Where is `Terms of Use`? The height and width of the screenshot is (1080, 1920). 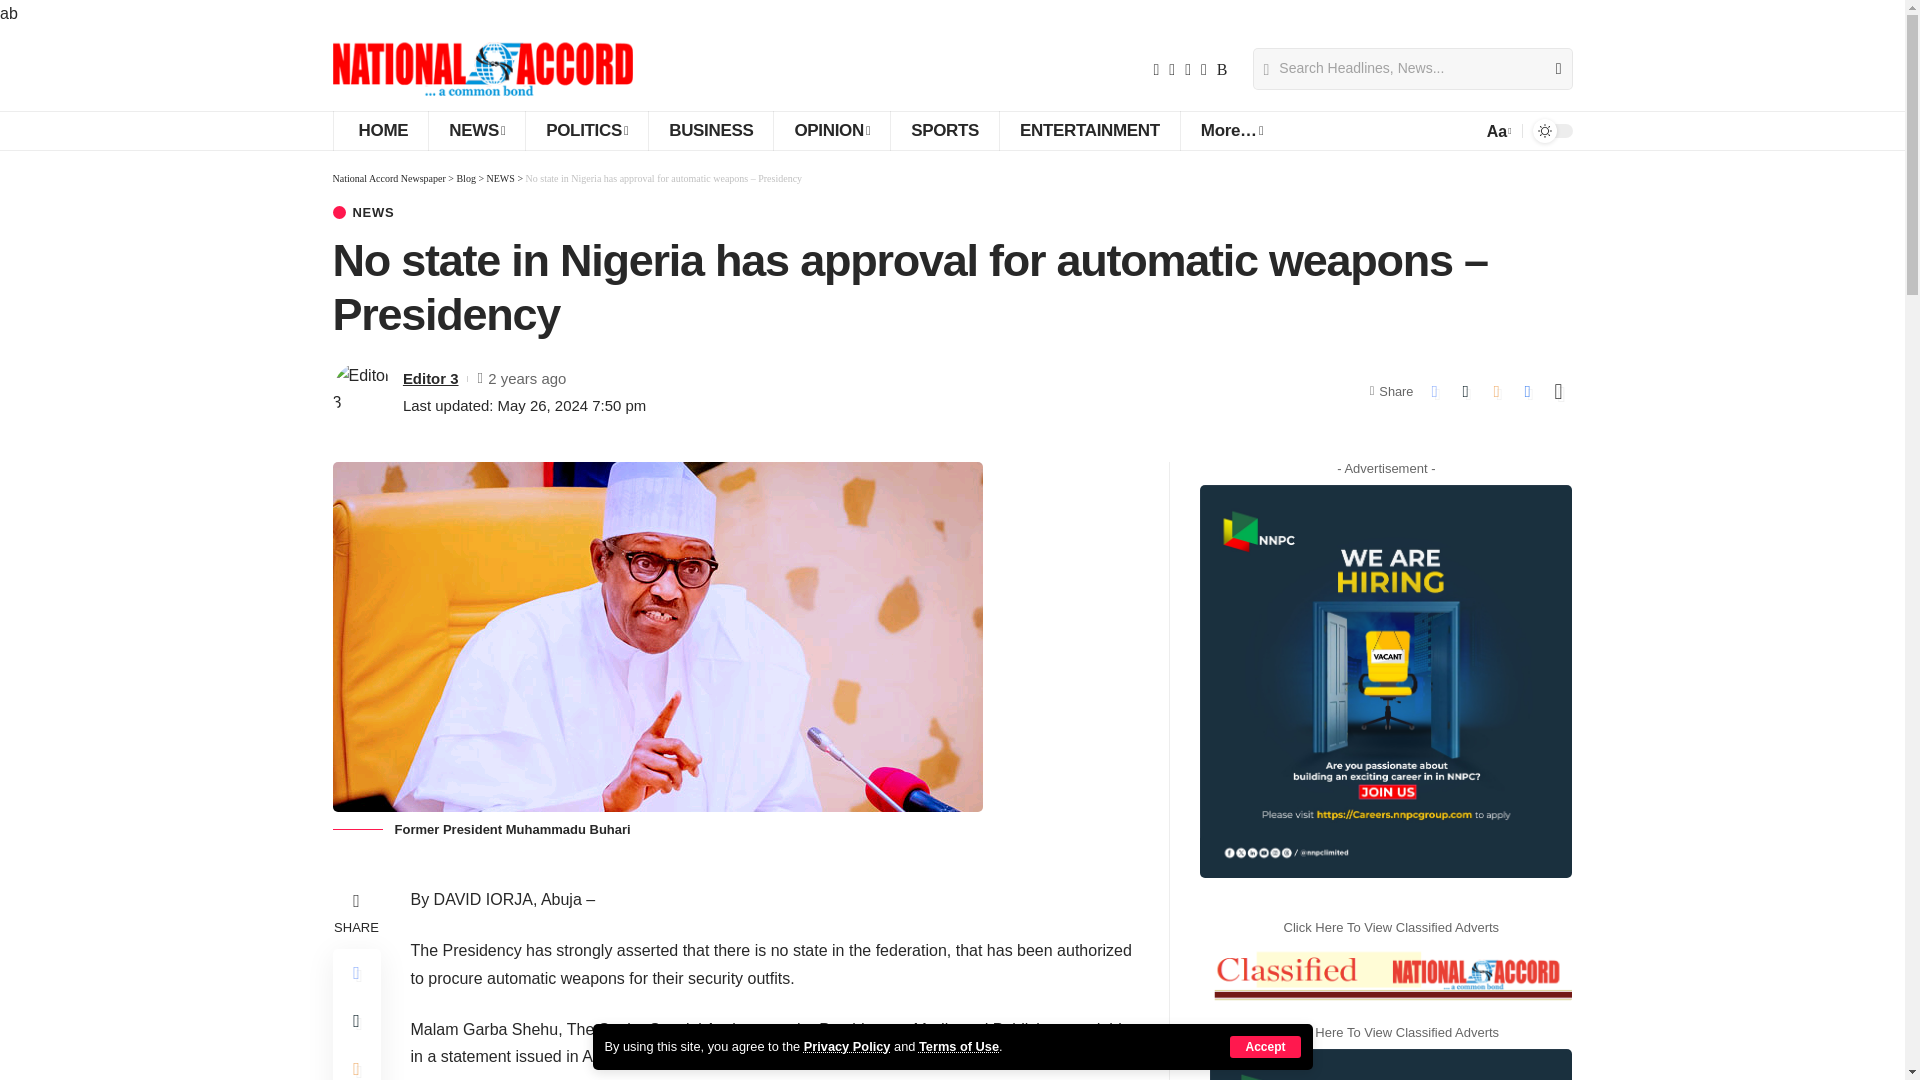
Terms of Use is located at coordinates (958, 1046).